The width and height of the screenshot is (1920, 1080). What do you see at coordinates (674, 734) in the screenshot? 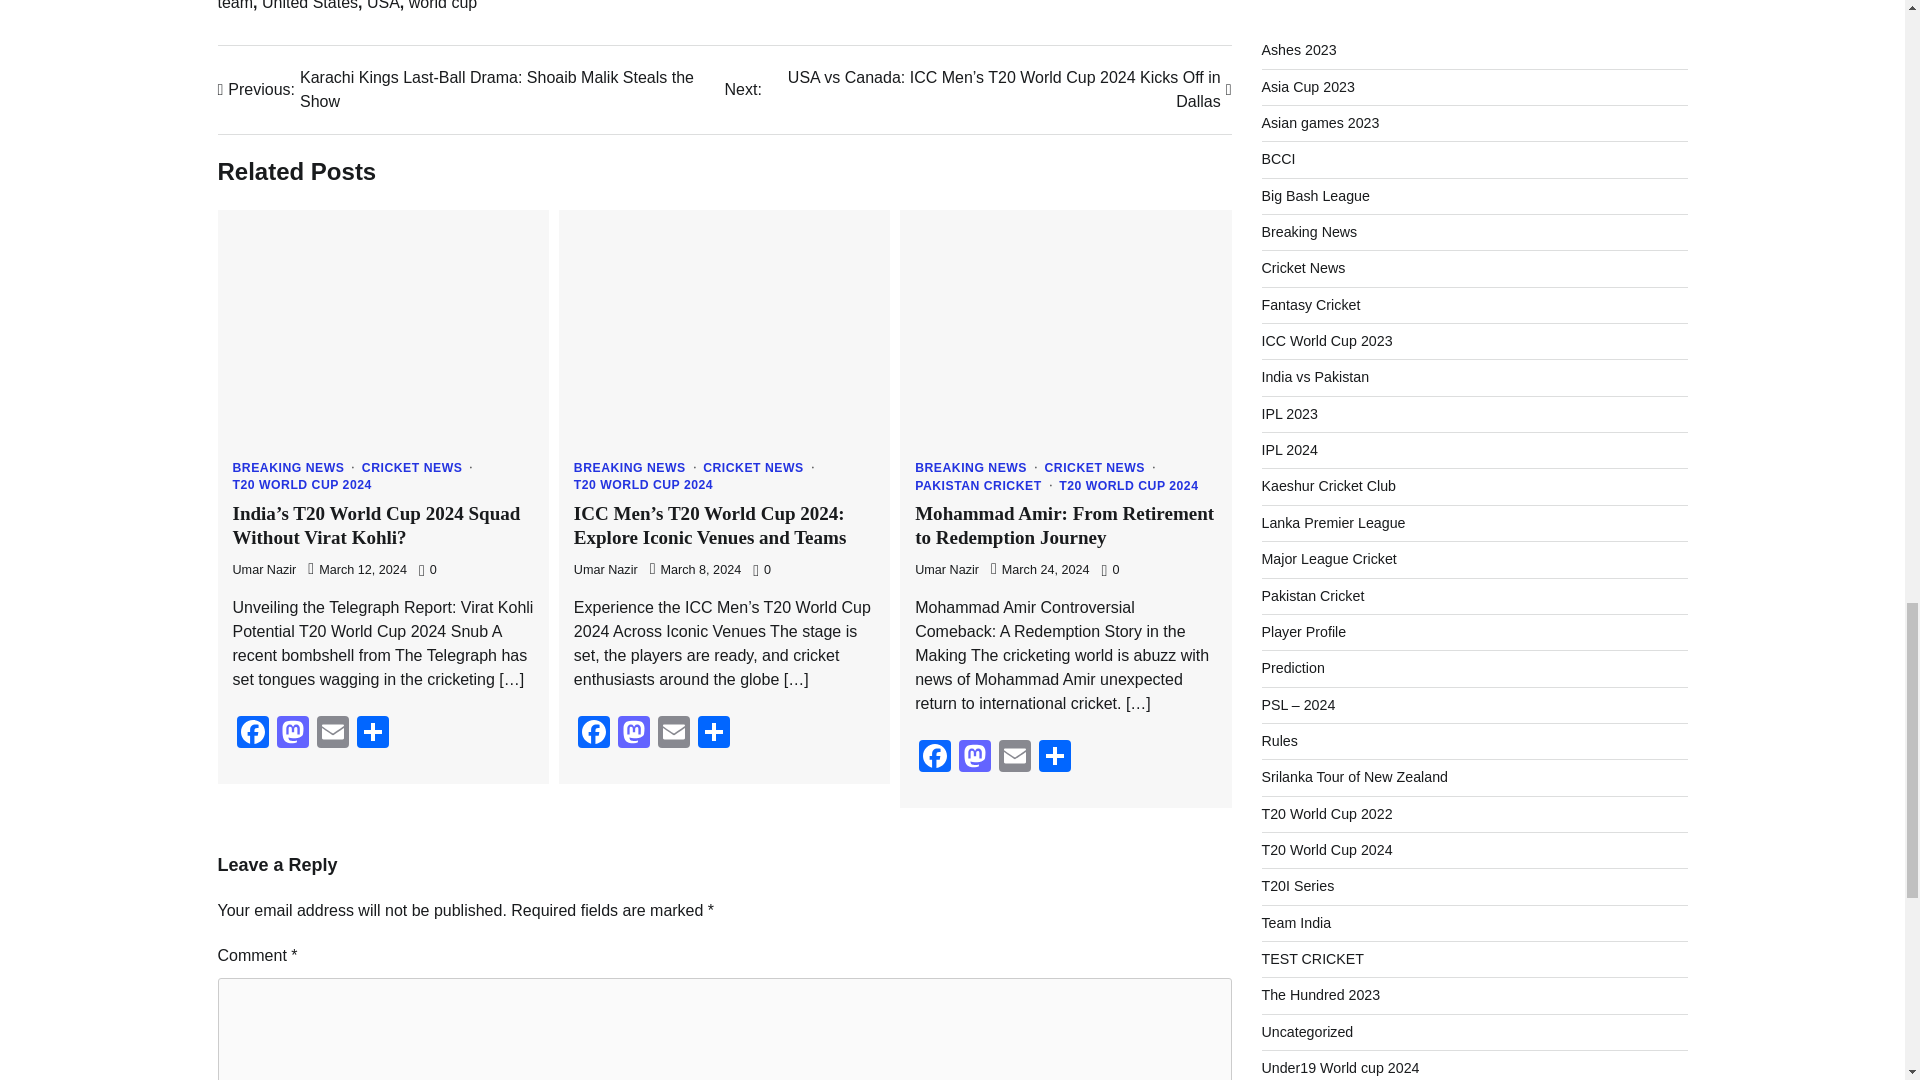
I see `Email` at bounding box center [674, 734].